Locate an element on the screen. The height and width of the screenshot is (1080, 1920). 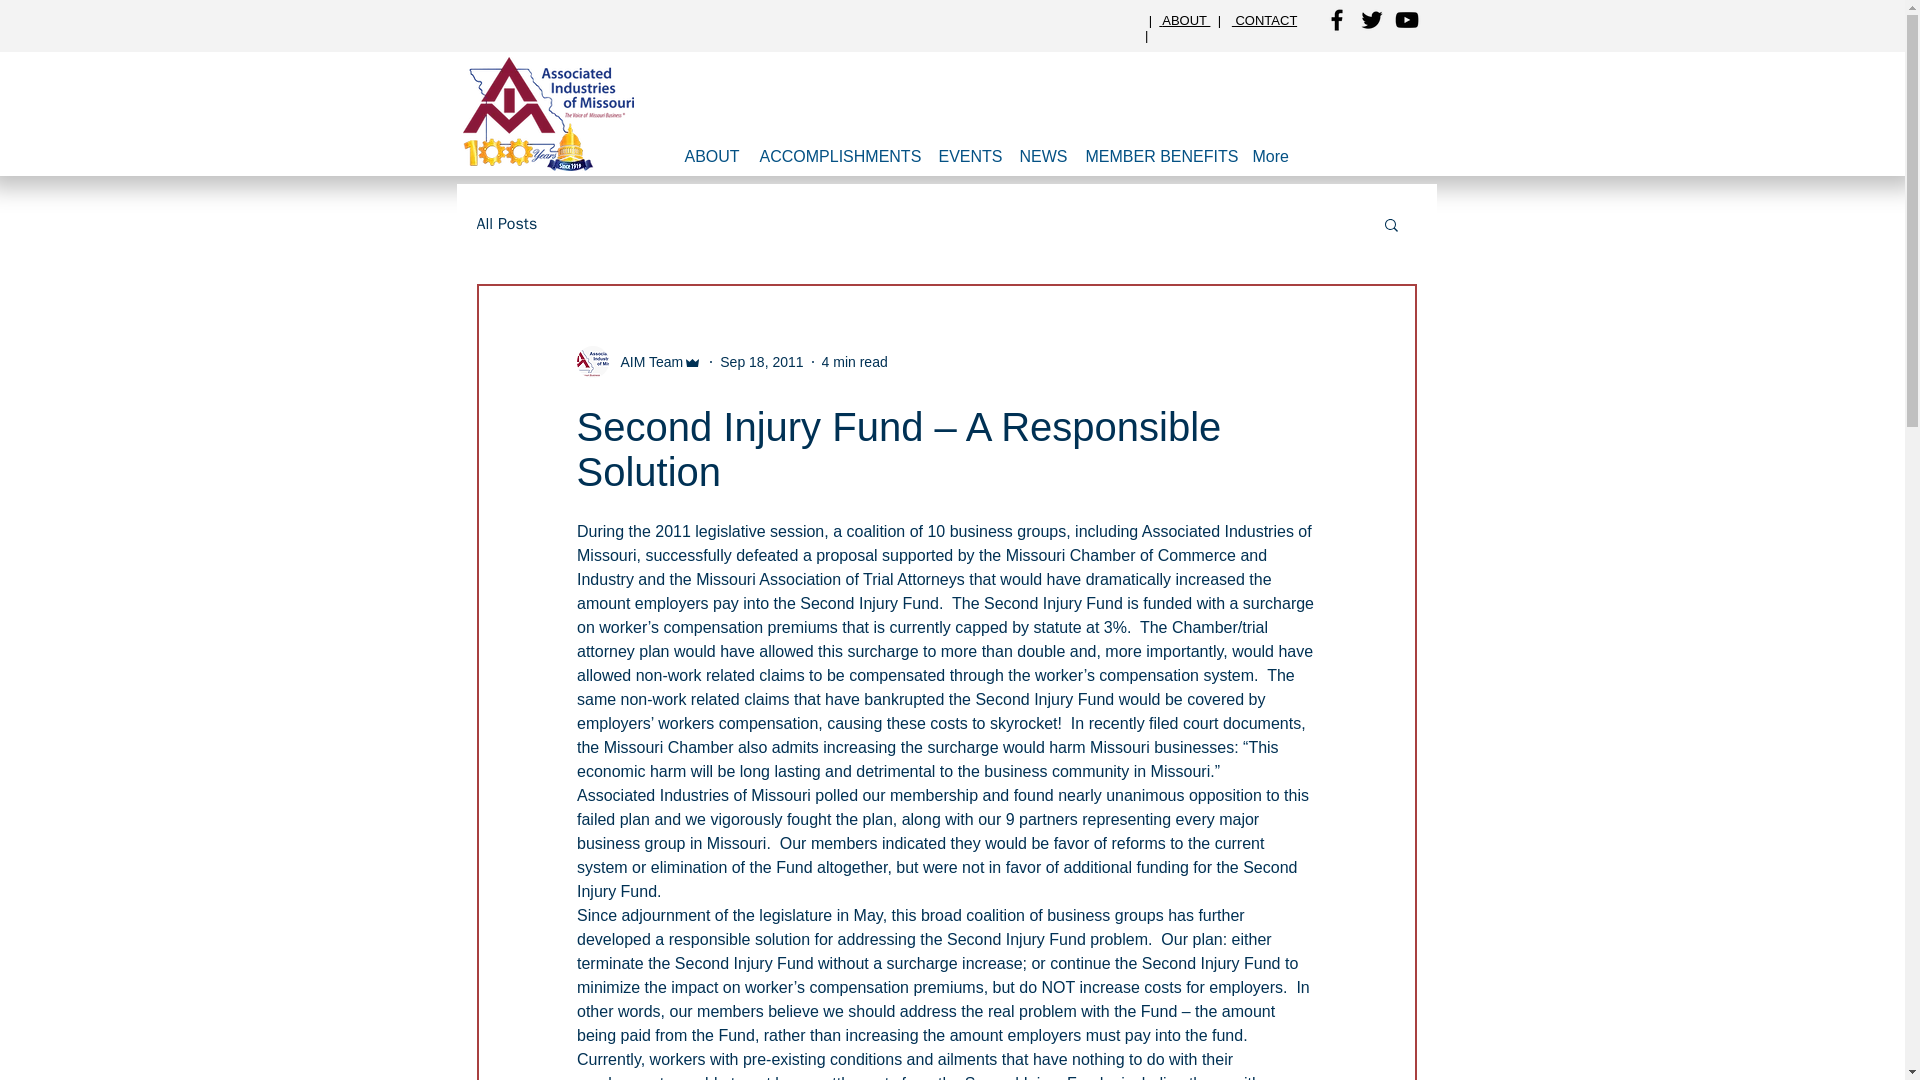
ACCOMPLISHMENTS is located at coordinates (840, 156).